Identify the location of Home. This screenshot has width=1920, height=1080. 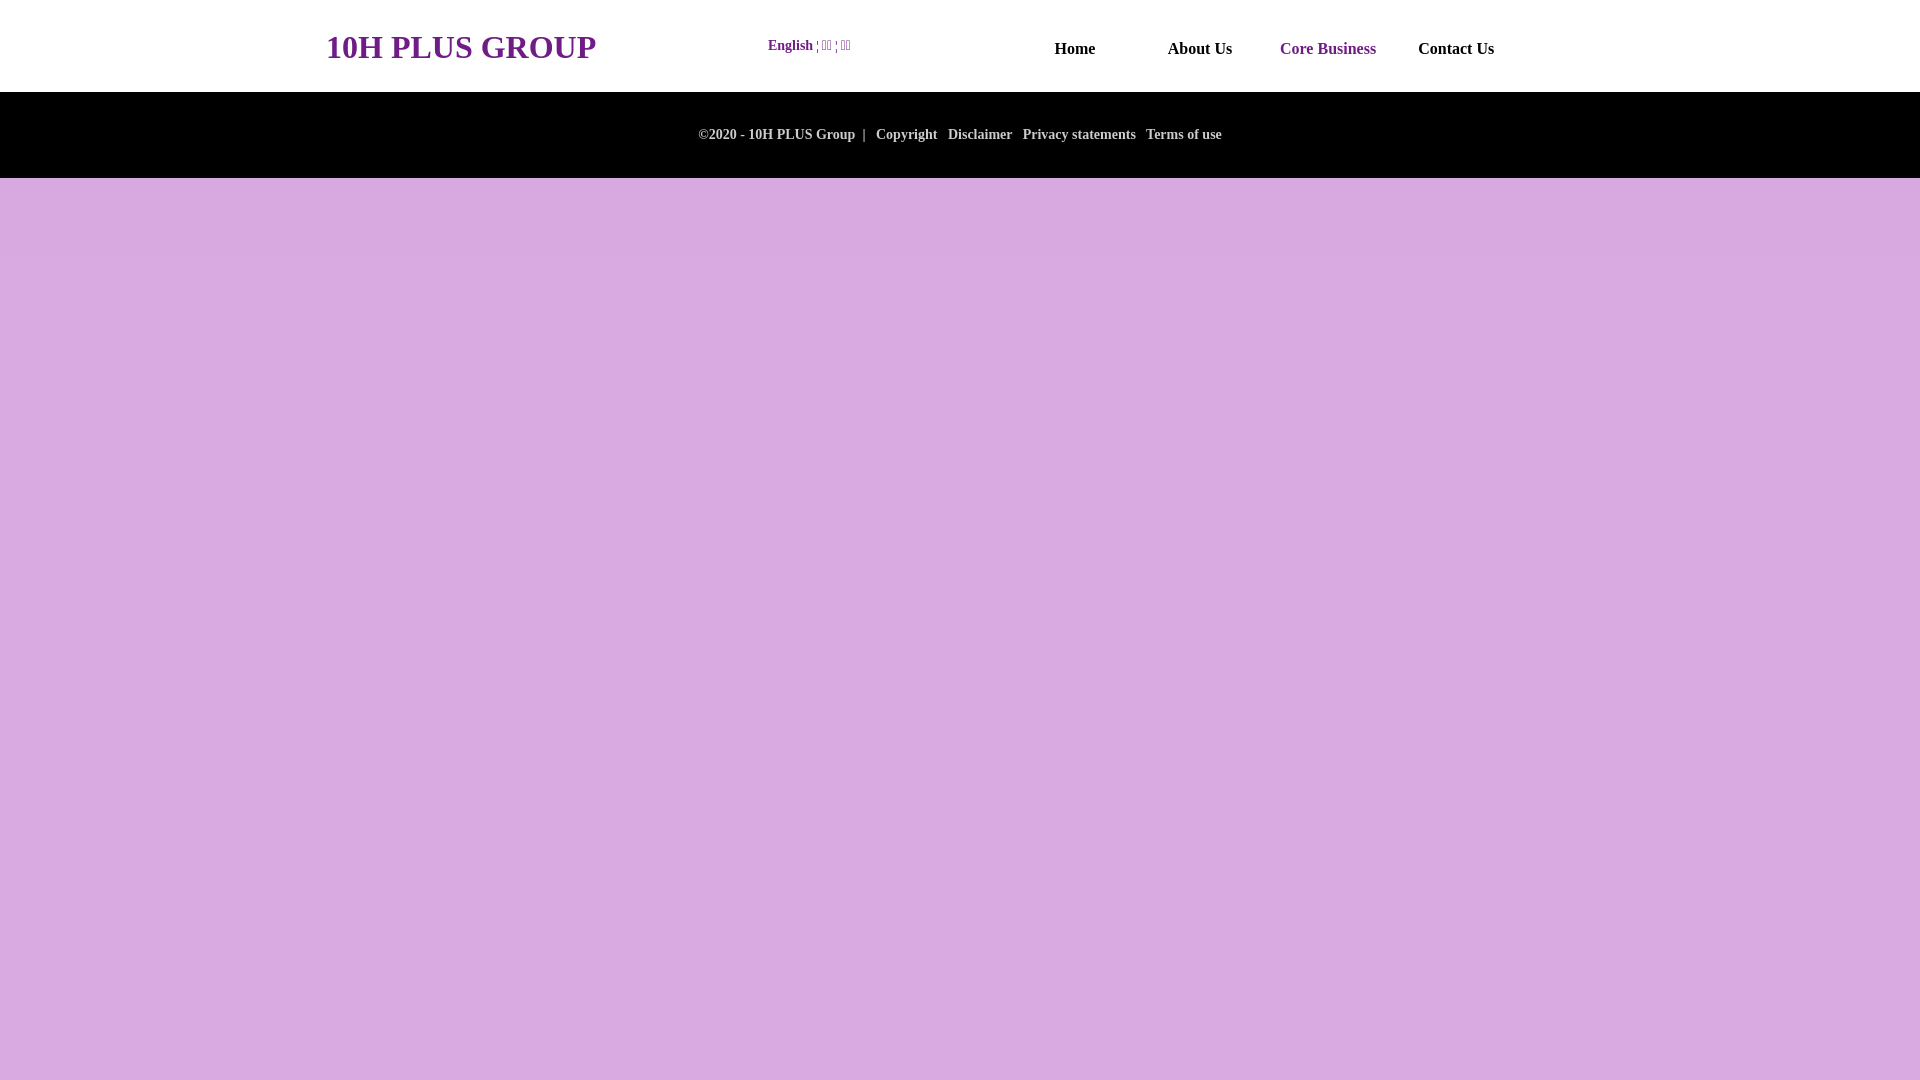
(1075, 49).